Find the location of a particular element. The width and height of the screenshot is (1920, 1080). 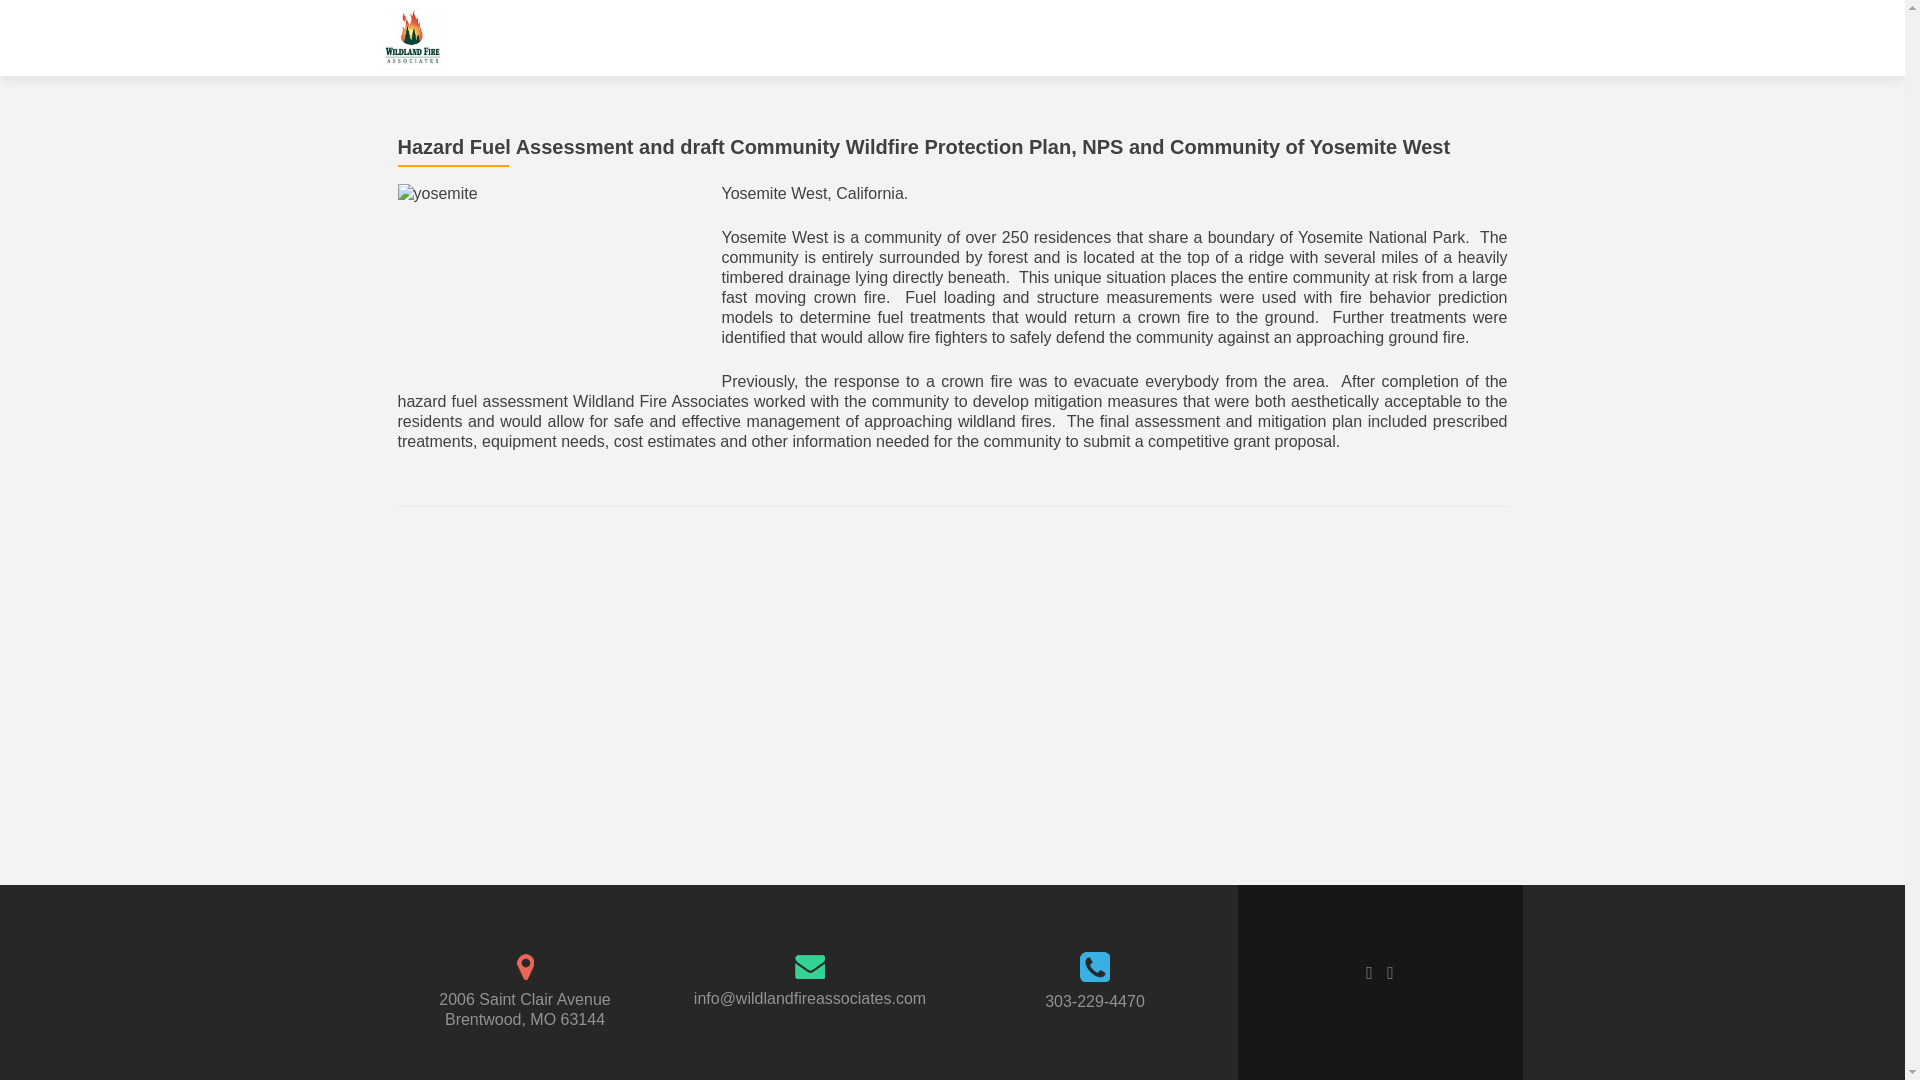

Projects is located at coordinates (1274, 38).